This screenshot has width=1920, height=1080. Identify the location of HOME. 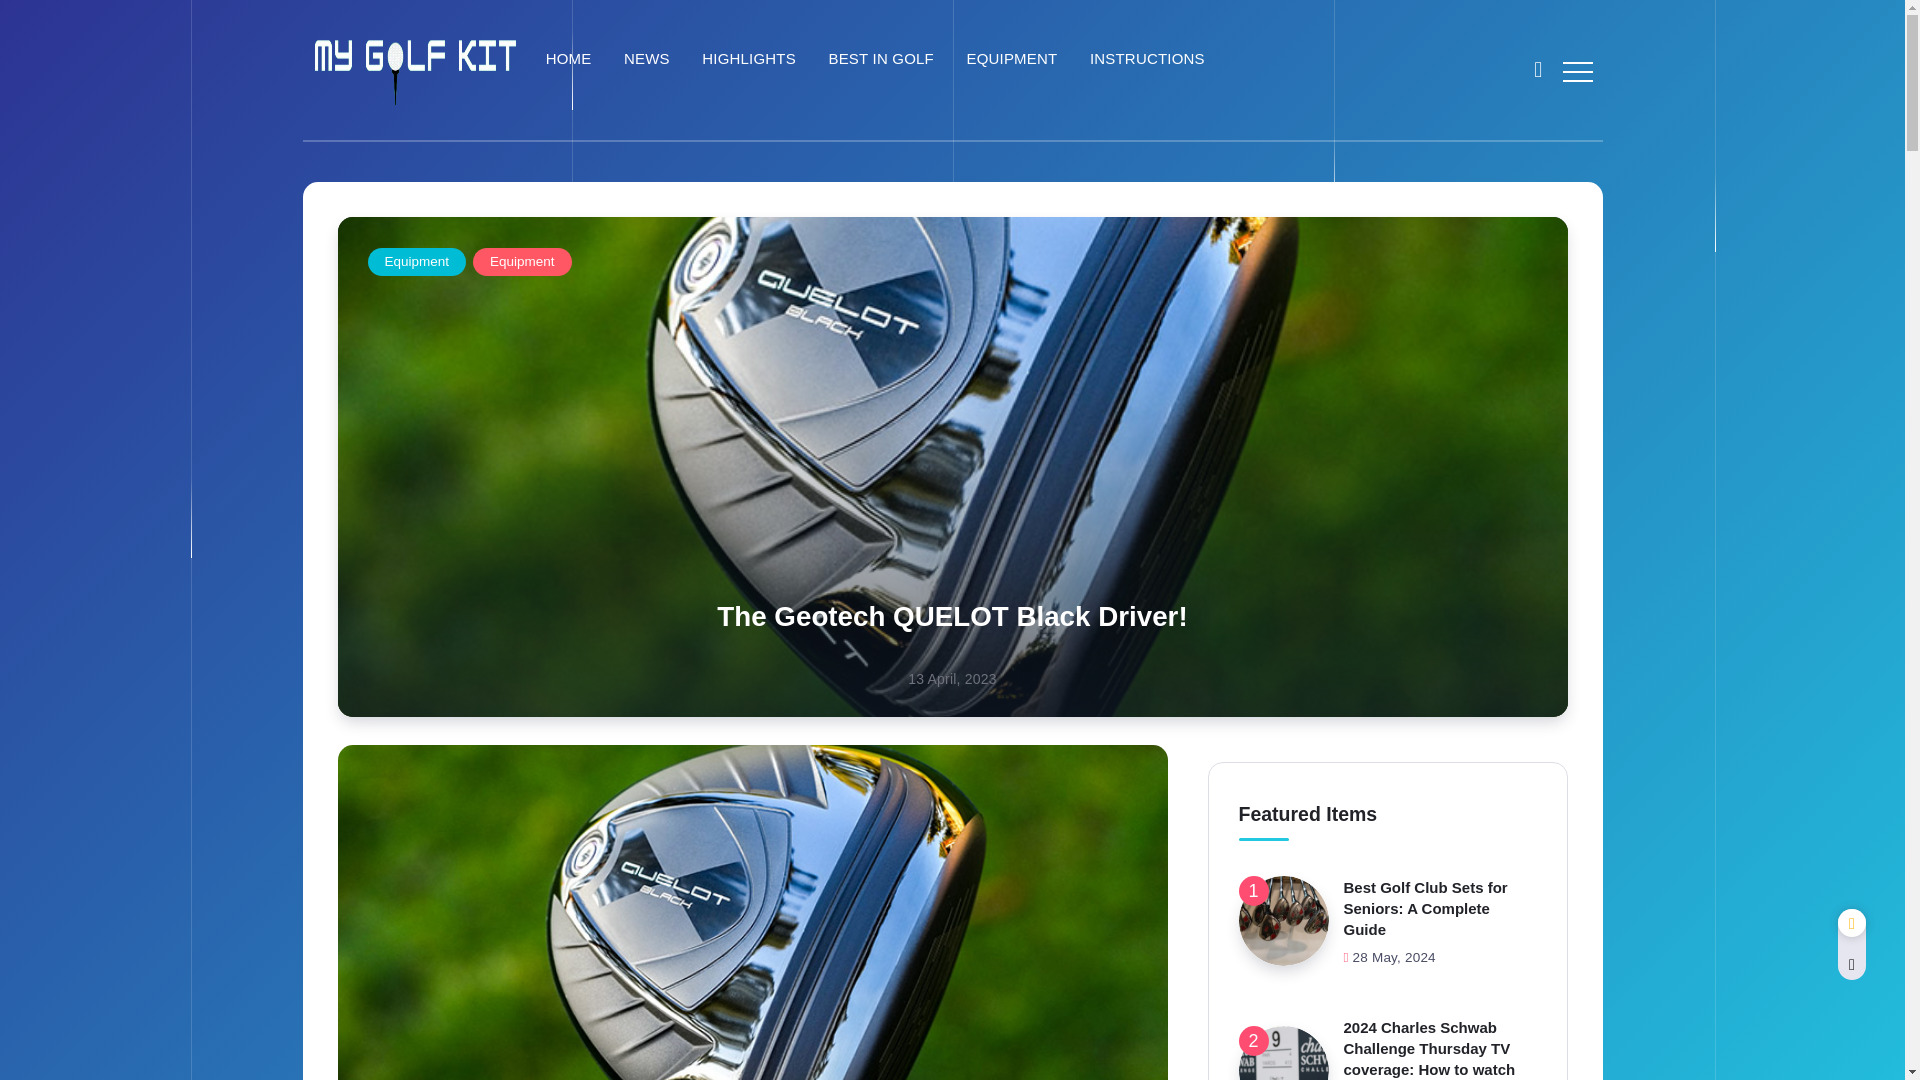
(572, 59).